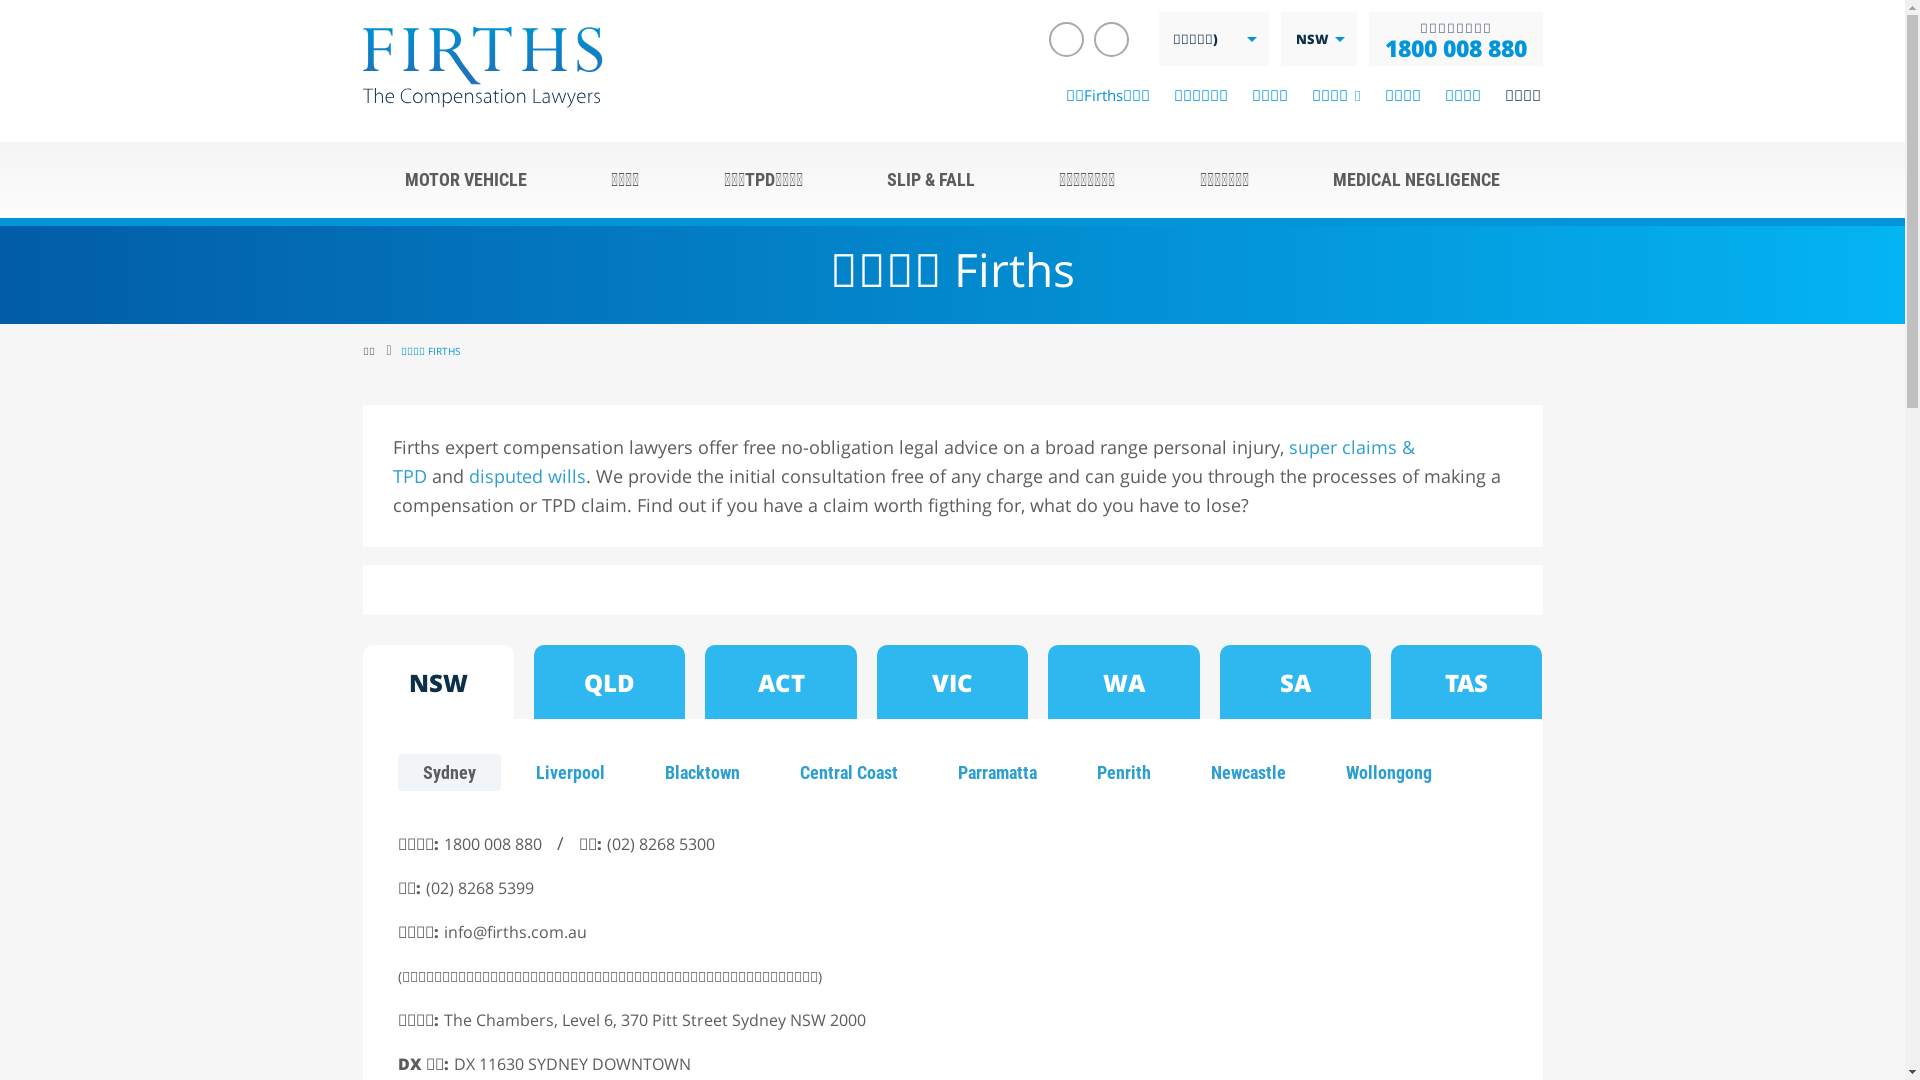  What do you see at coordinates (903, 462) in the screenshot?
I see `super claims & TPD` at bounding box center [903, 462].